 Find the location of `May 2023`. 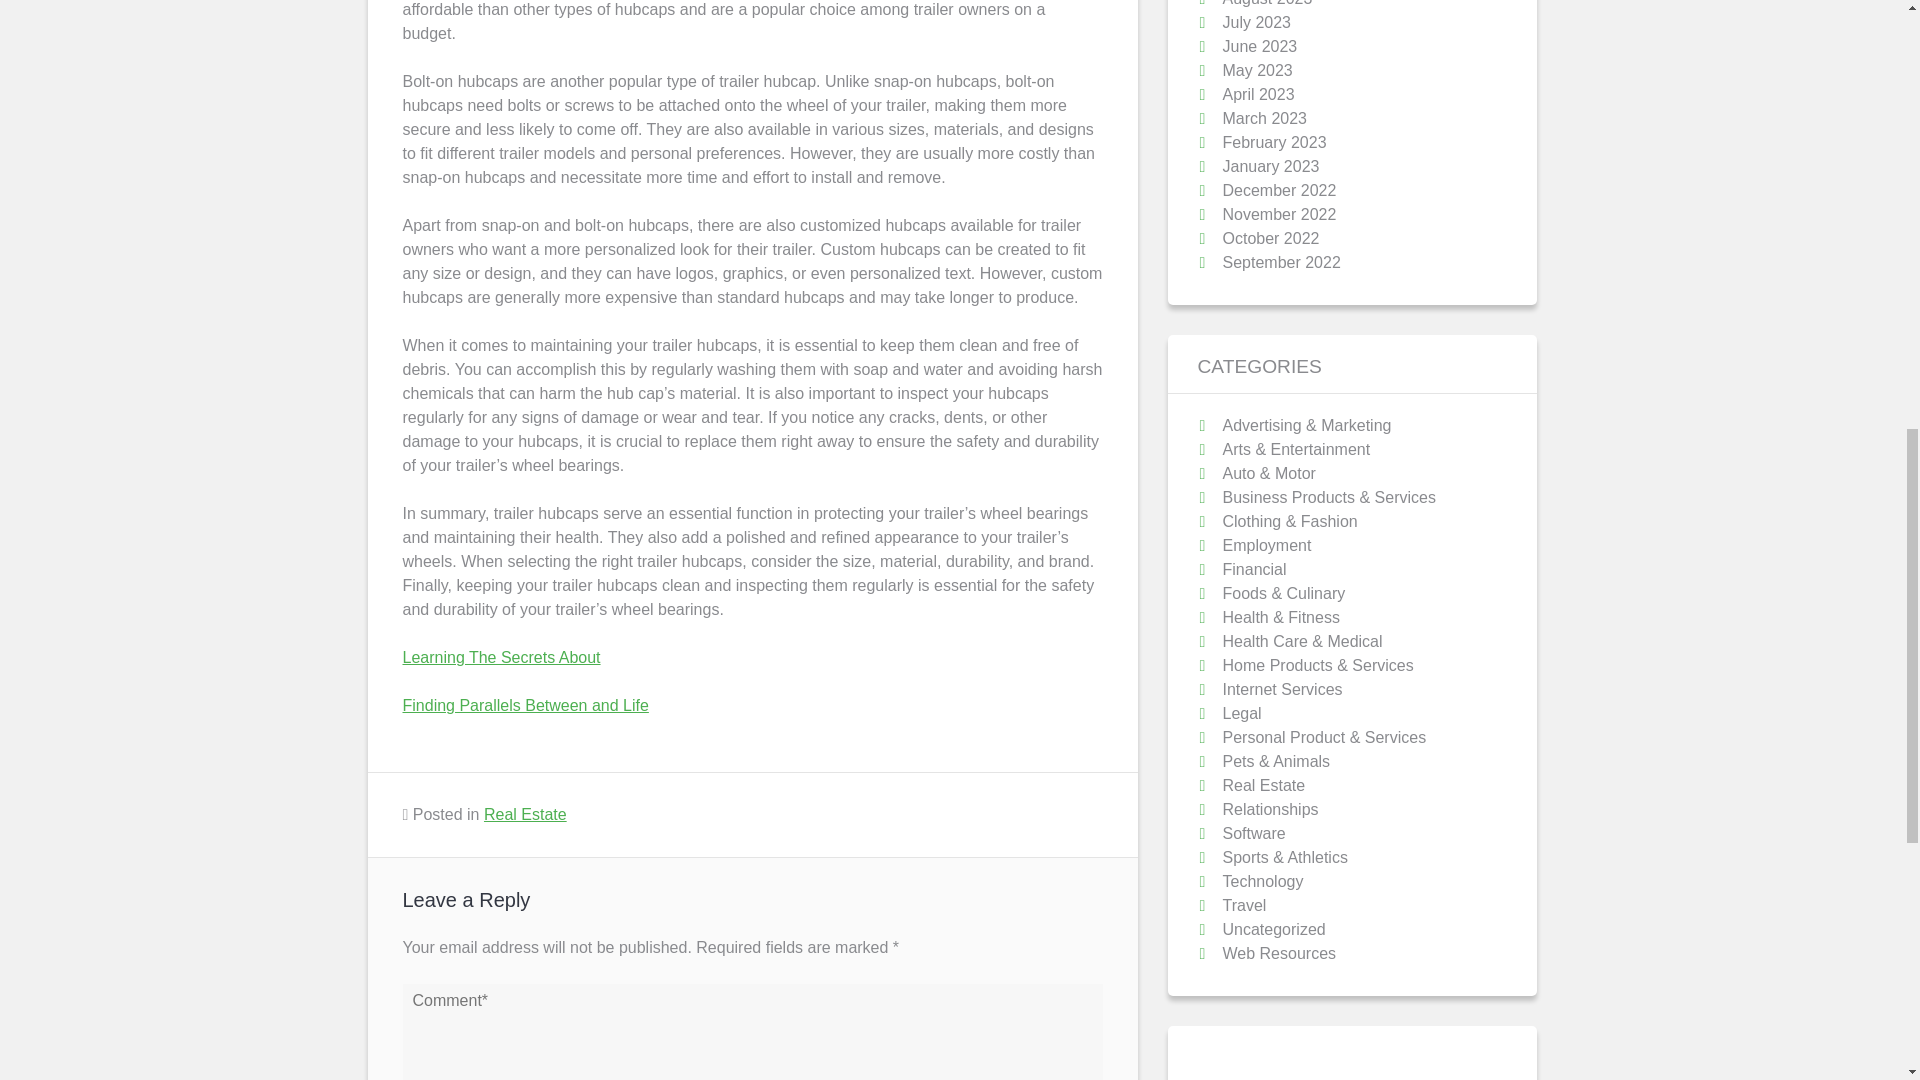

May 2023 is located at coordinates (1256, 70).